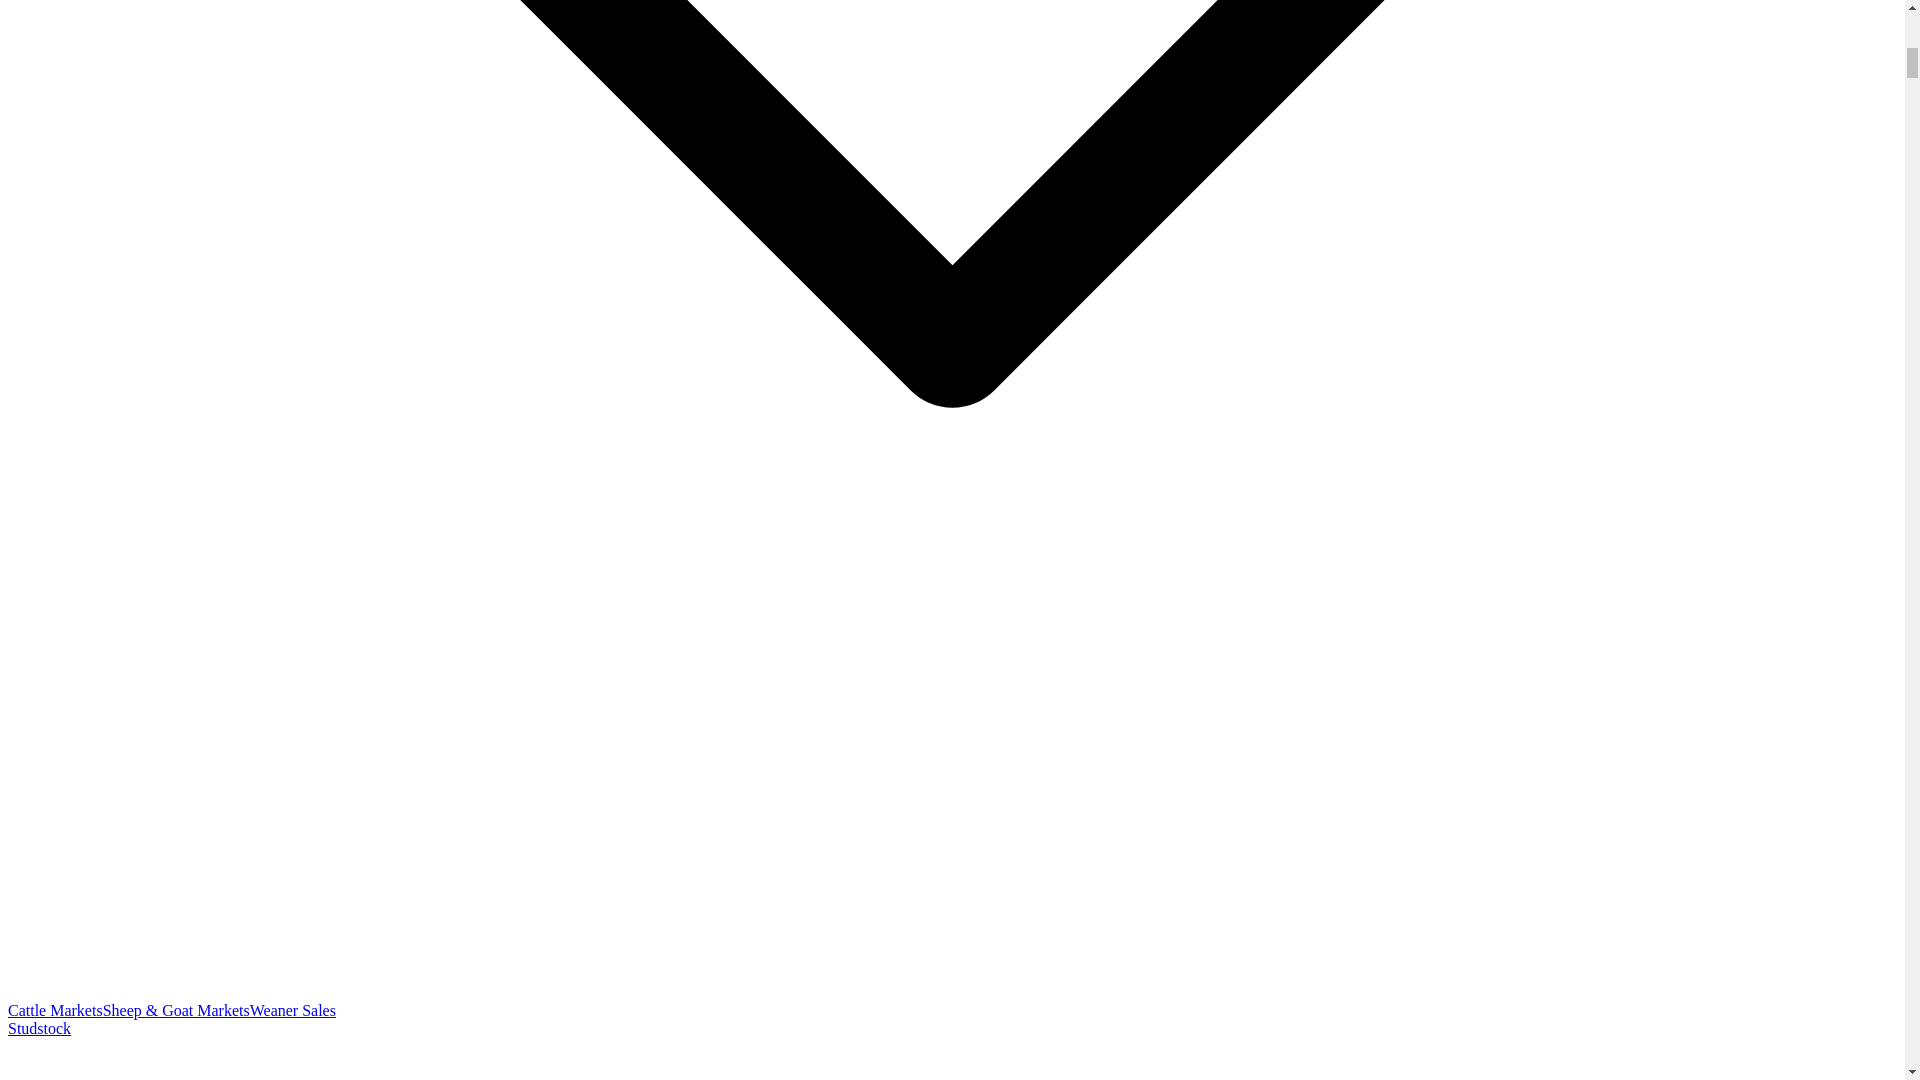 The height and width of the screenshot is (1080, 1920). What do you see at coordinates (55, 1010) in the screenshot?
I see `Cattle Markets` at bounding box center [55, 1010].